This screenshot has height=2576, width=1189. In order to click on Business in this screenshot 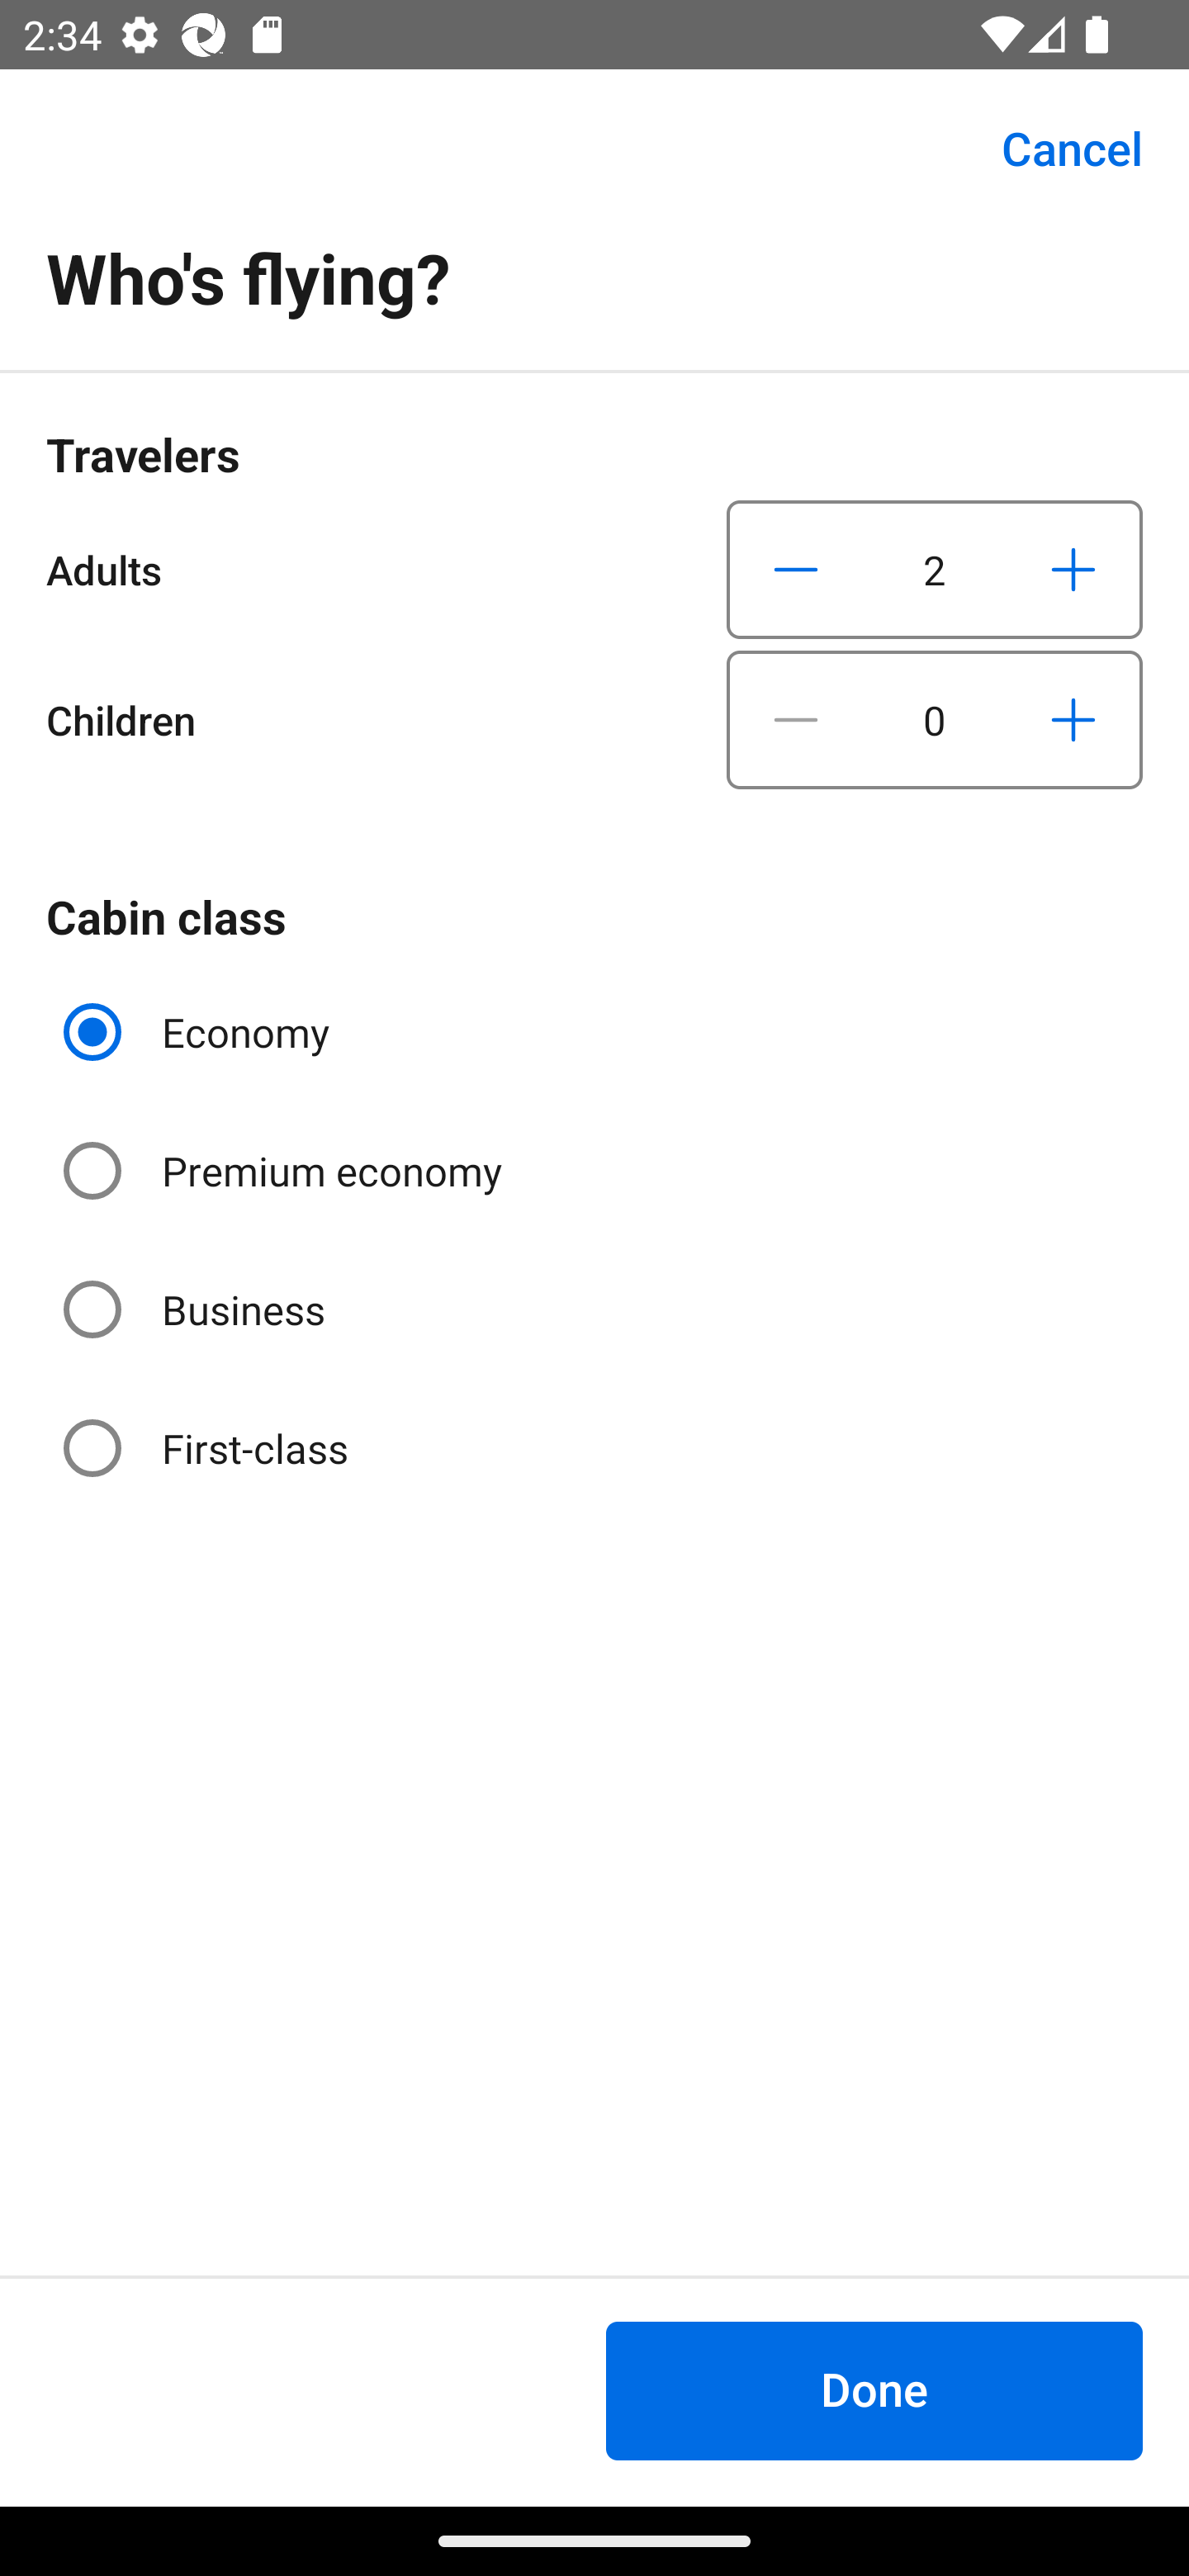, I will do `click(197, 1308)`.